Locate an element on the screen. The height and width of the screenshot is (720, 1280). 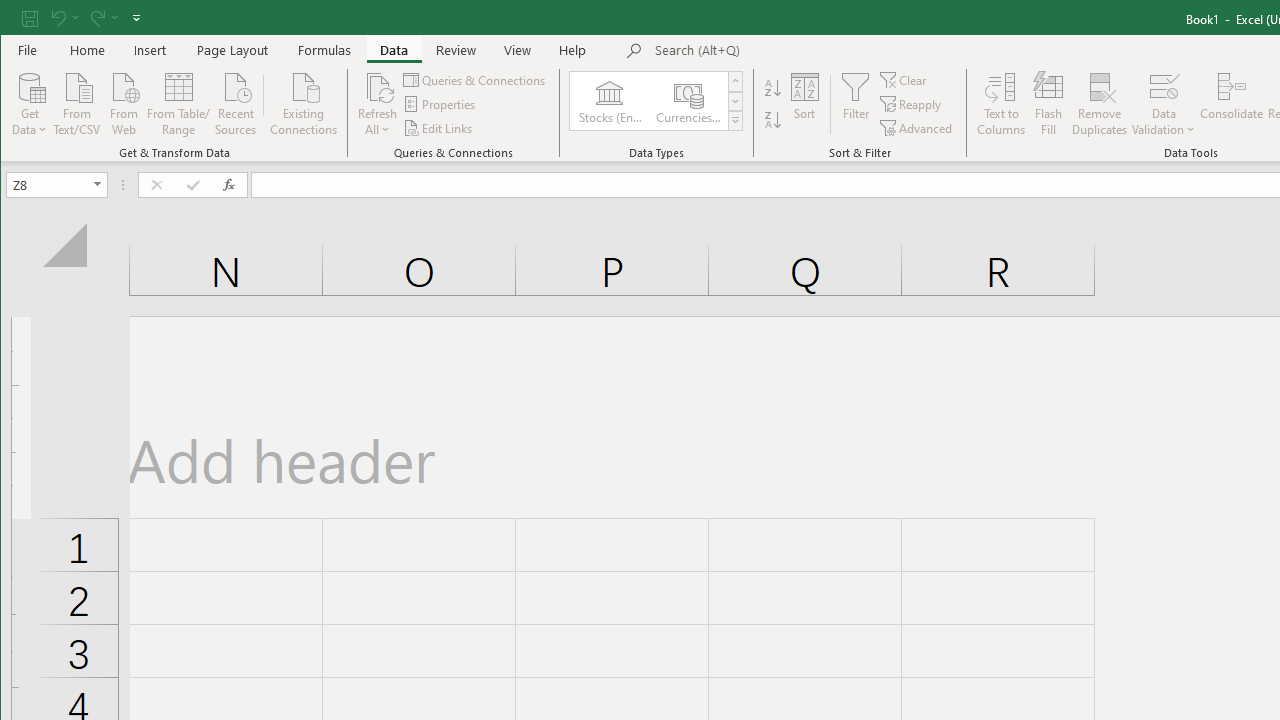
From Web is located at coordinates (123, 102).